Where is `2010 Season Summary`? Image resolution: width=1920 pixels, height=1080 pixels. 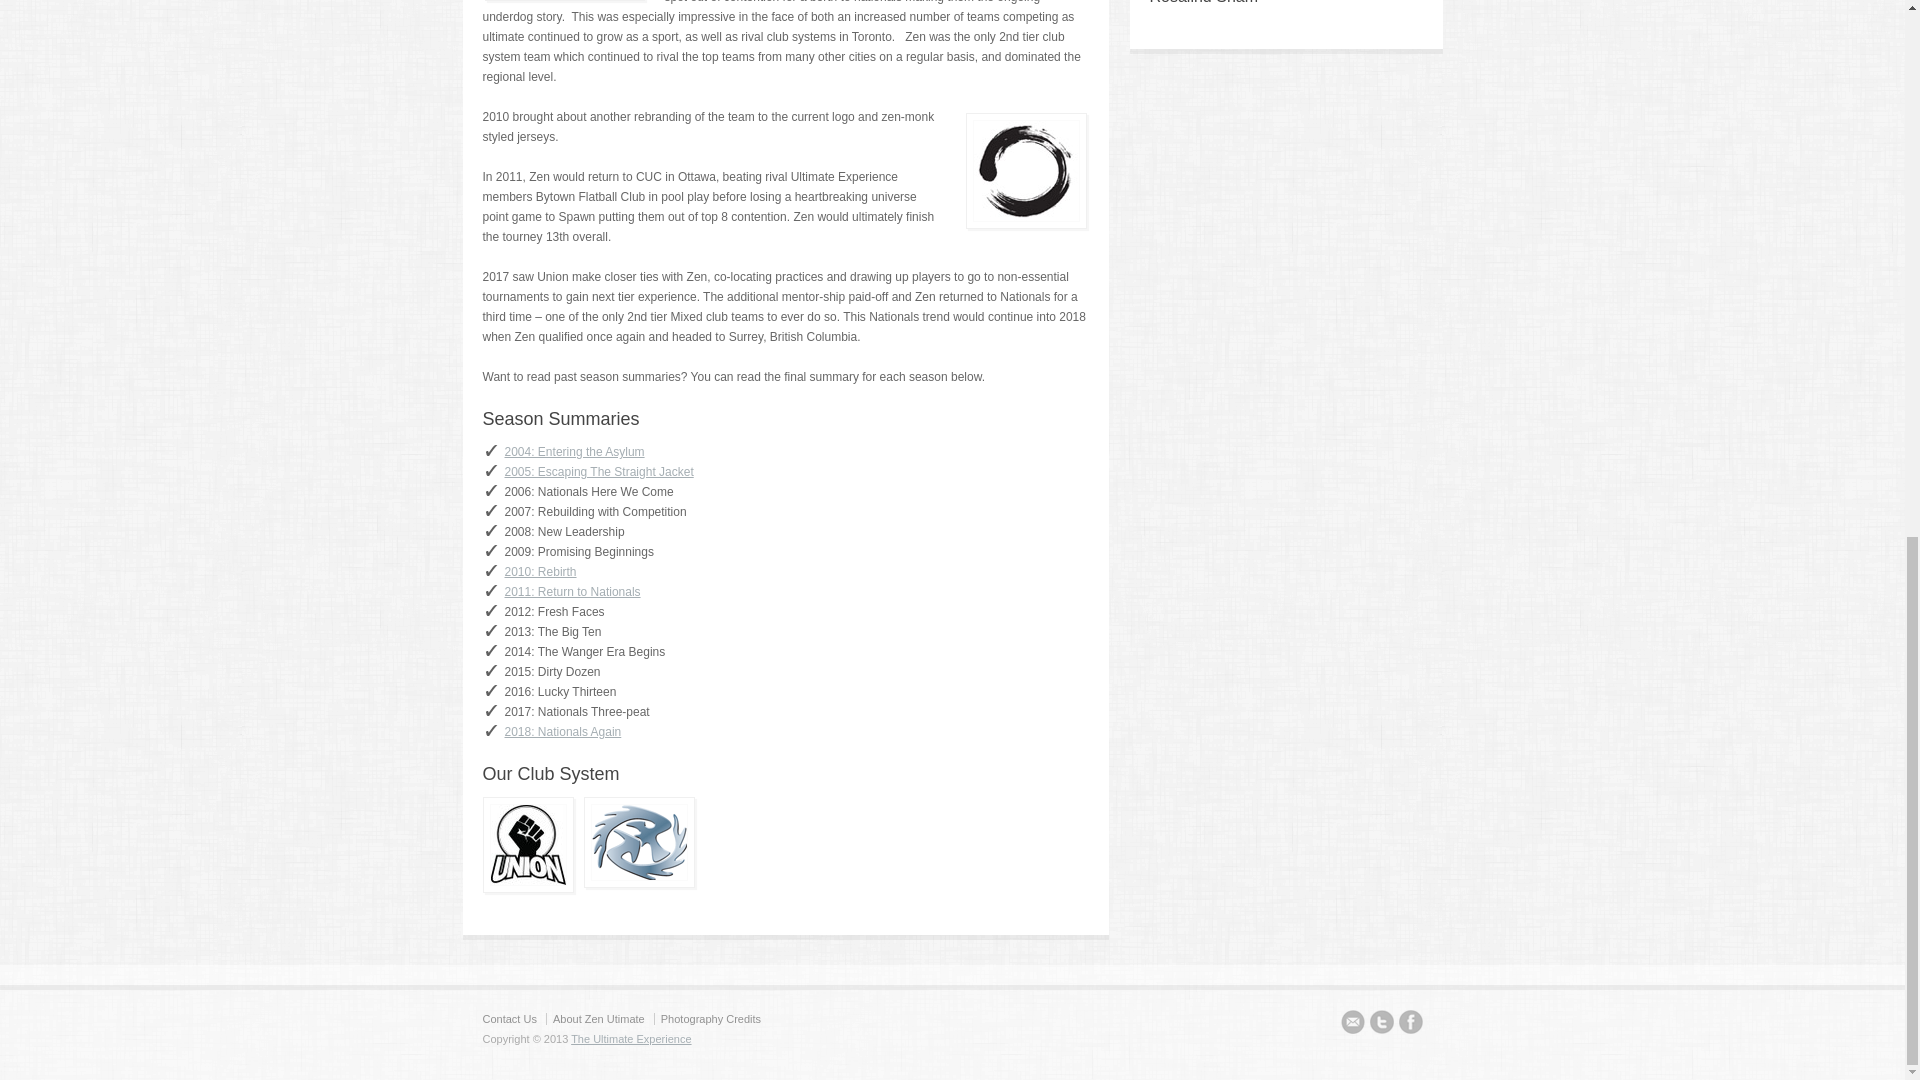 2010 Season Summary is located at coordinates (540, 571).